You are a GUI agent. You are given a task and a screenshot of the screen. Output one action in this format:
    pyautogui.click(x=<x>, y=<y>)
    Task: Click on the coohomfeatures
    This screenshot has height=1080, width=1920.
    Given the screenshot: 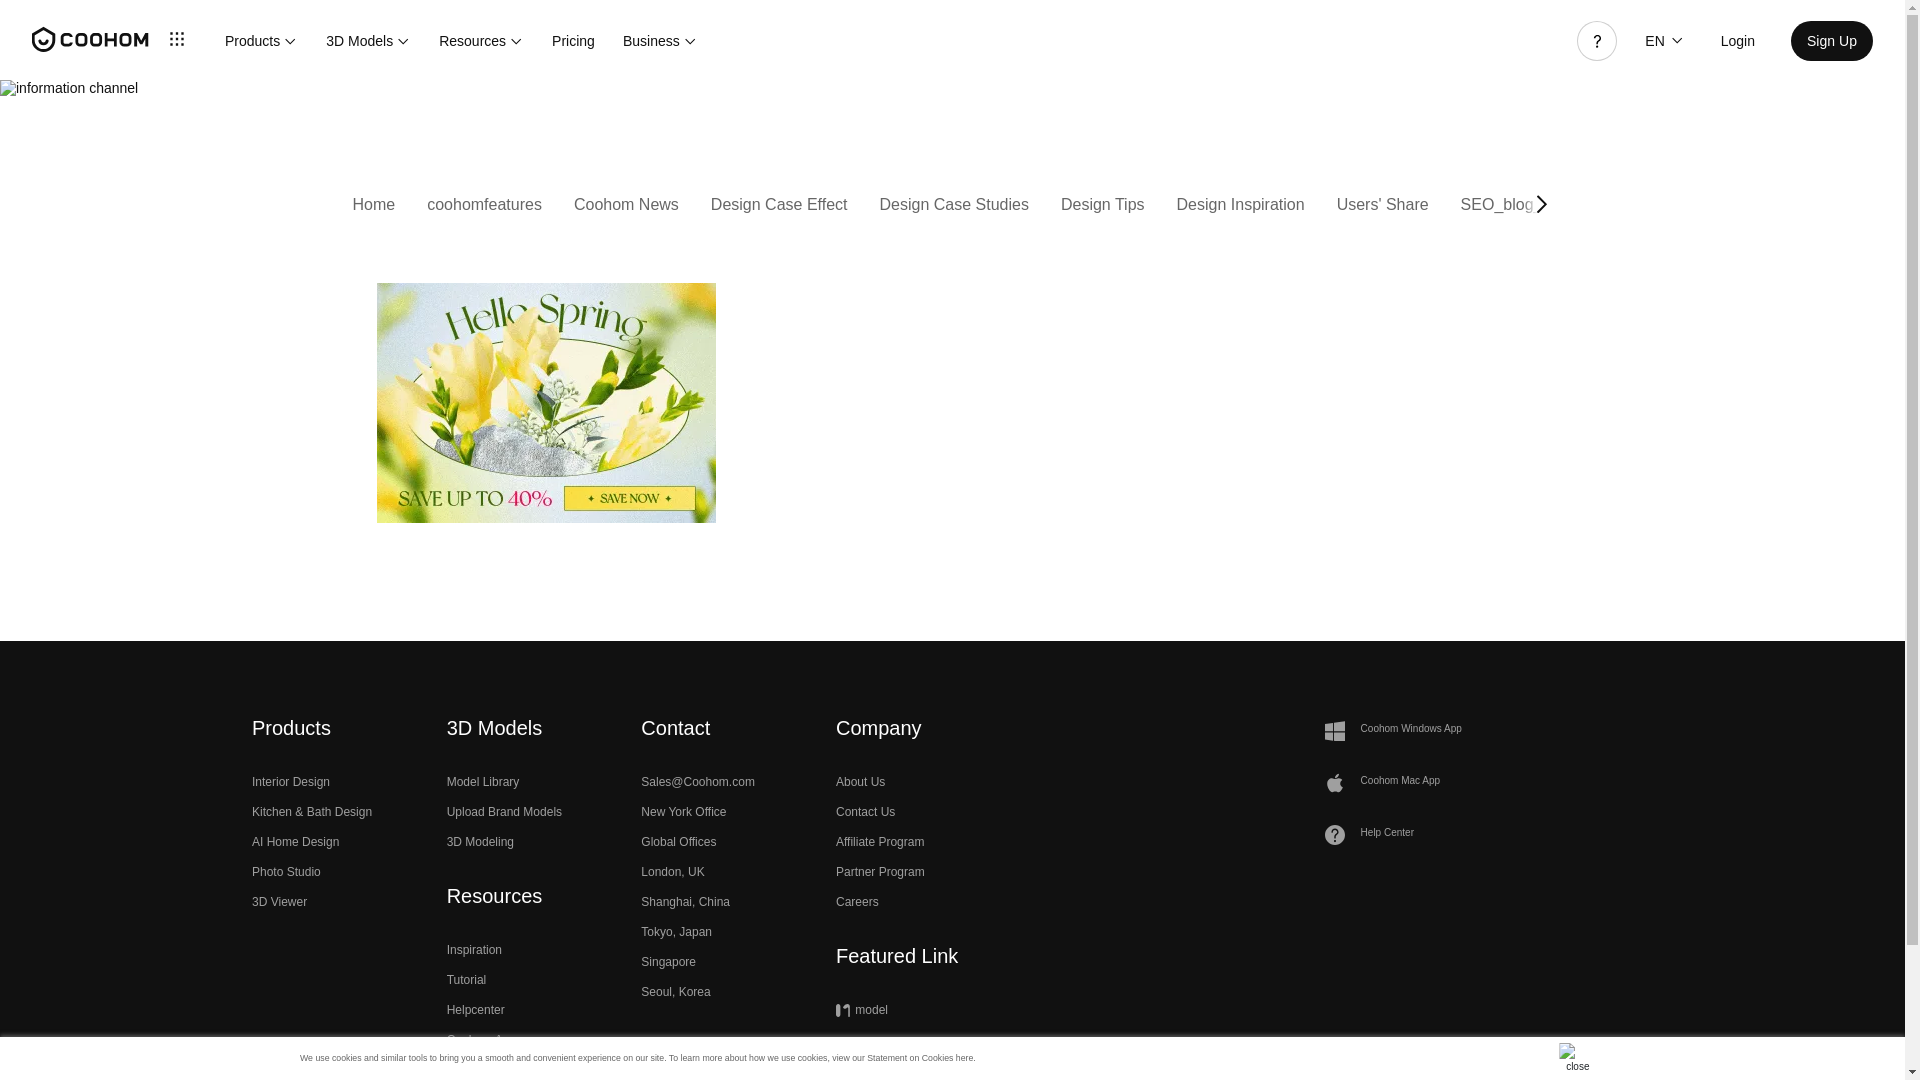 What is the action you would take?
    pyautogui.click(x=484, y=205)
    